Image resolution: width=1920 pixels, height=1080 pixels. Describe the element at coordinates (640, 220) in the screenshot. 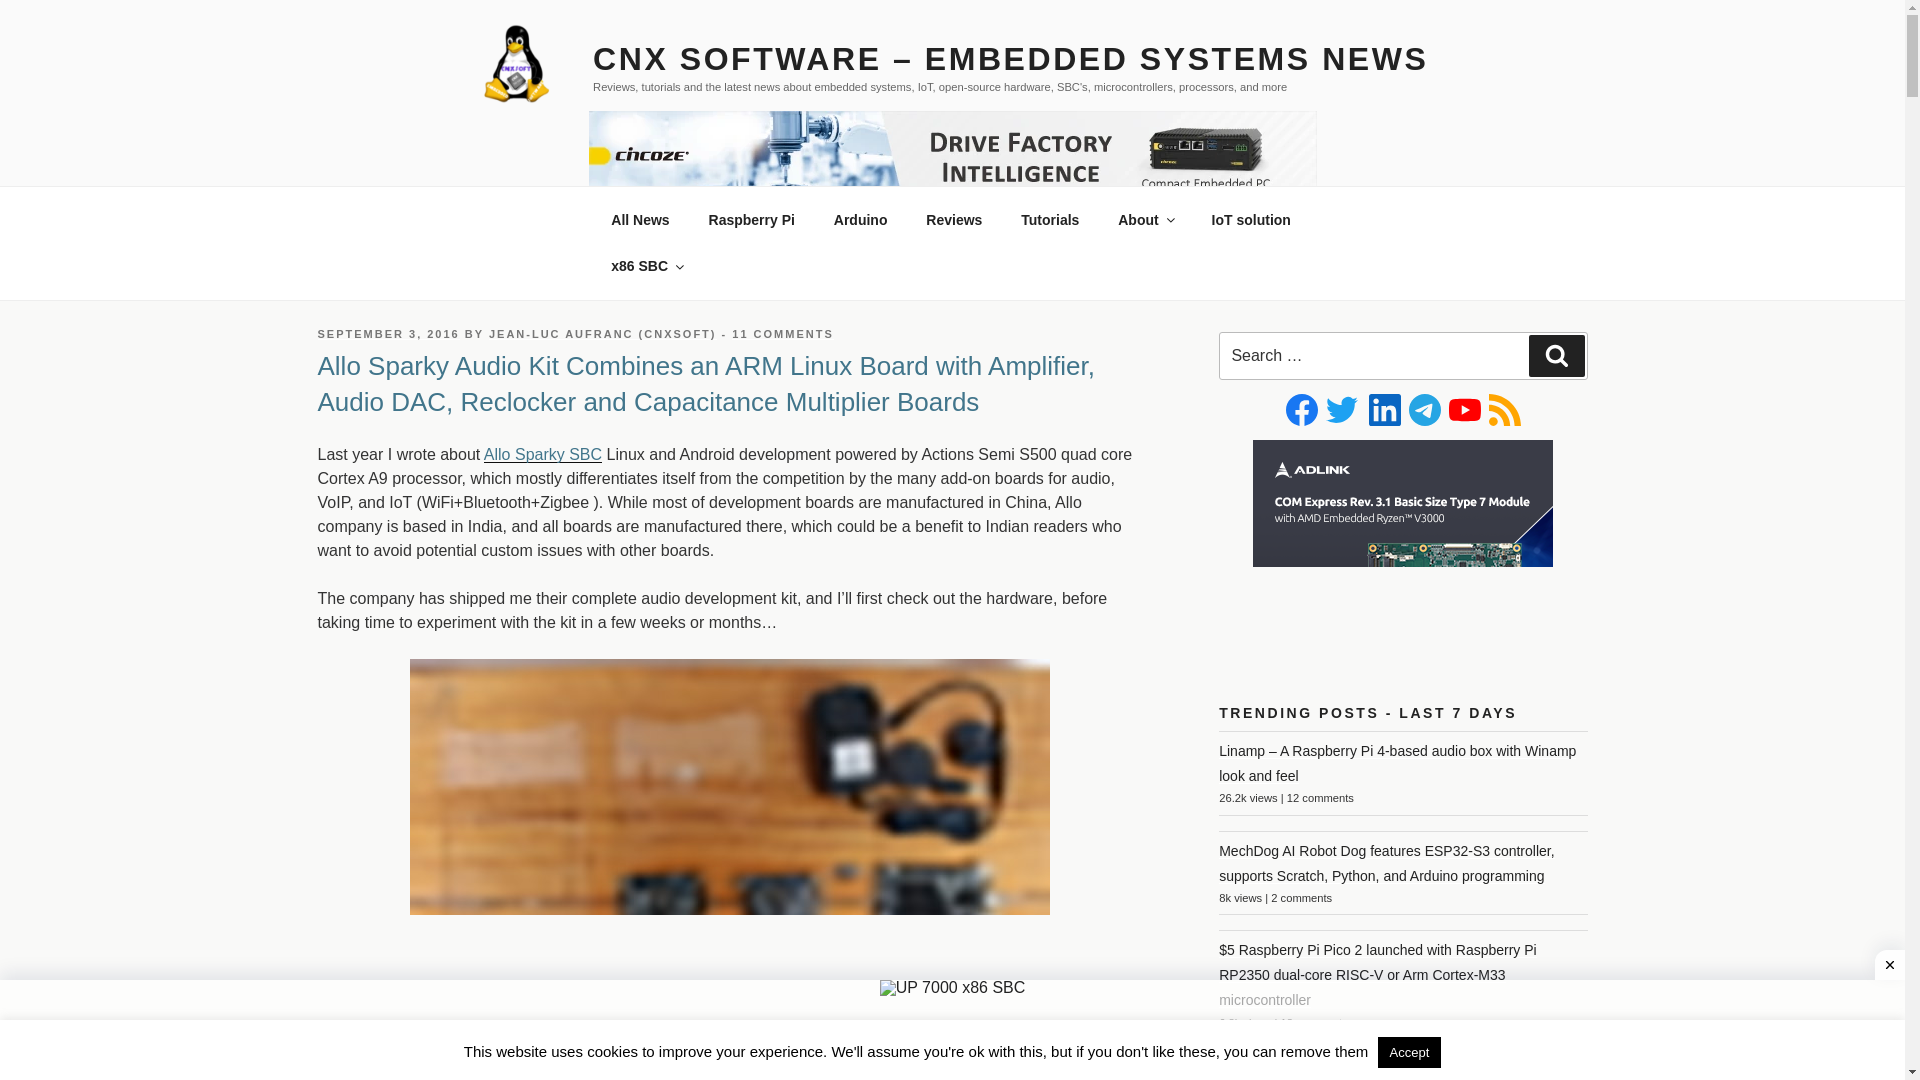

I see `All News` at that location.